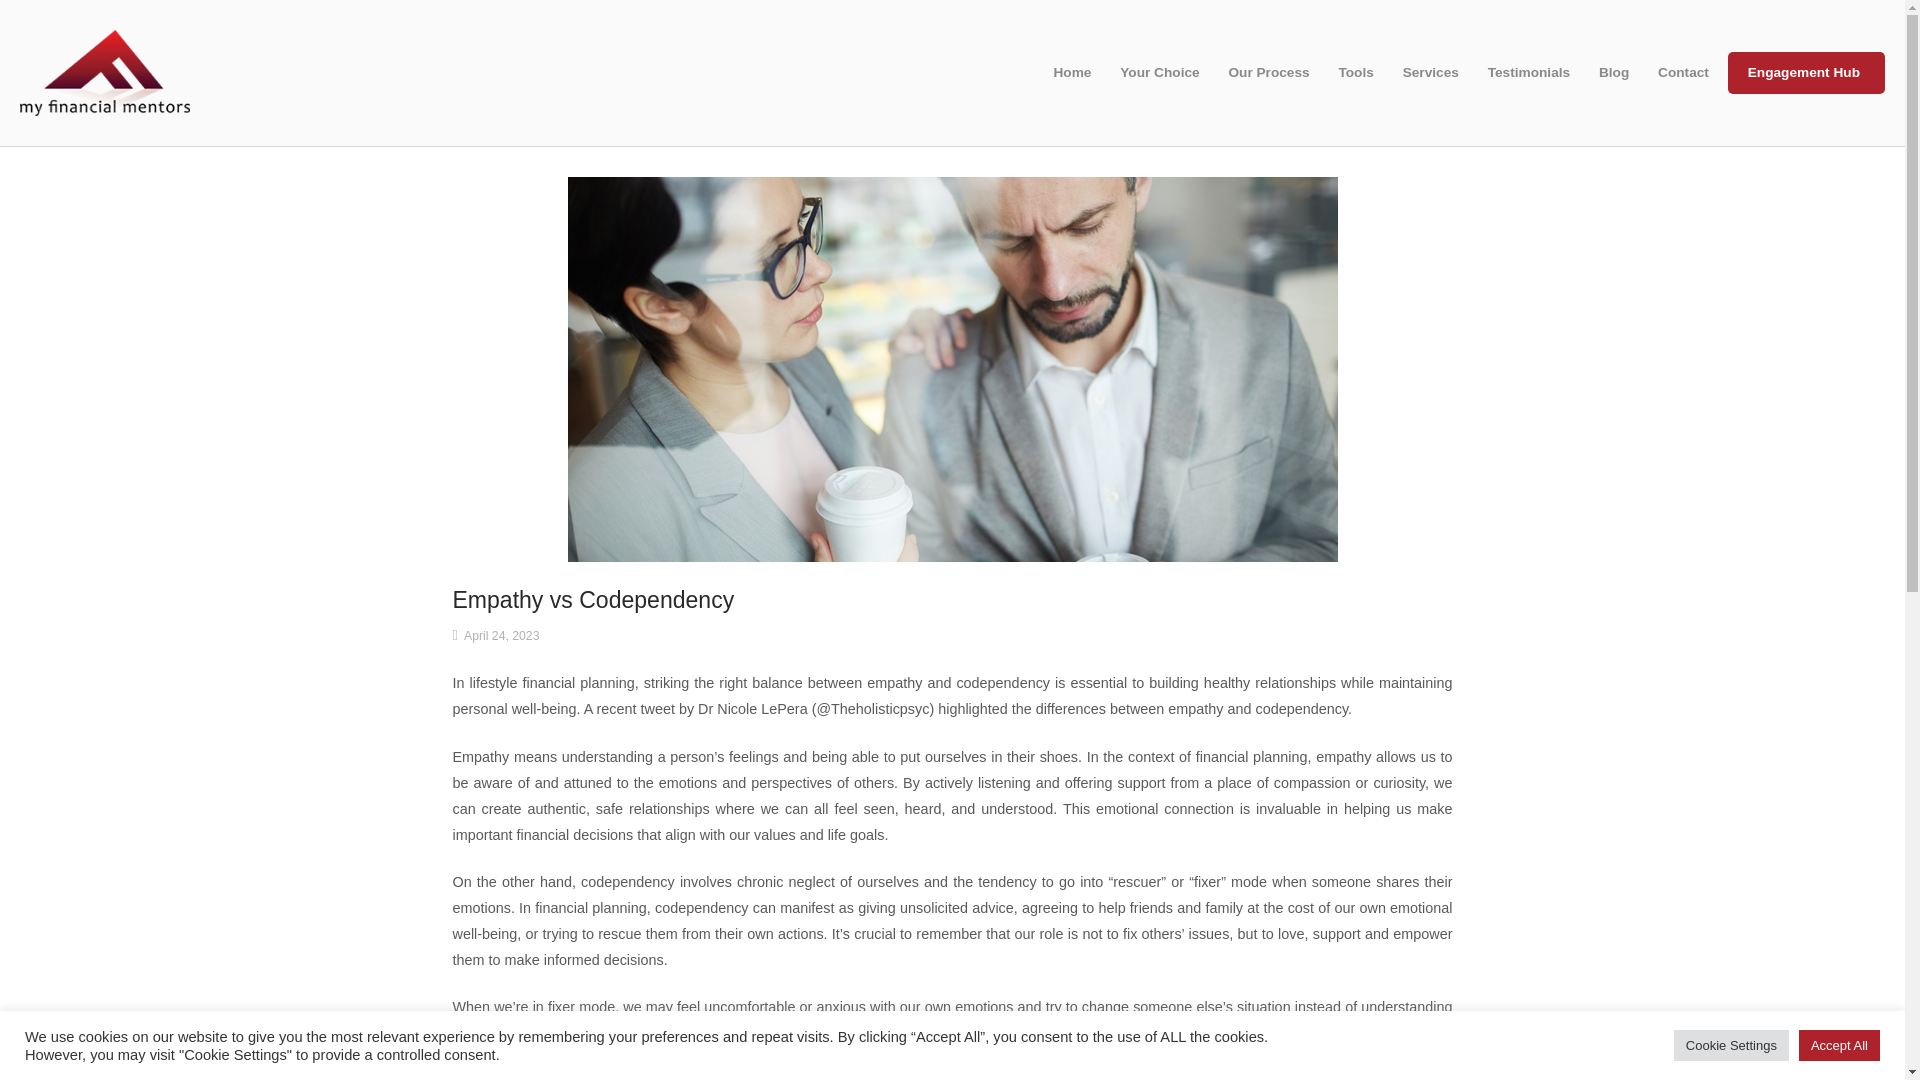  What do you see at coordinates (1806, 72) in the screenshot?
I see `Engagement Hub` at bounding box center [1806, 72].